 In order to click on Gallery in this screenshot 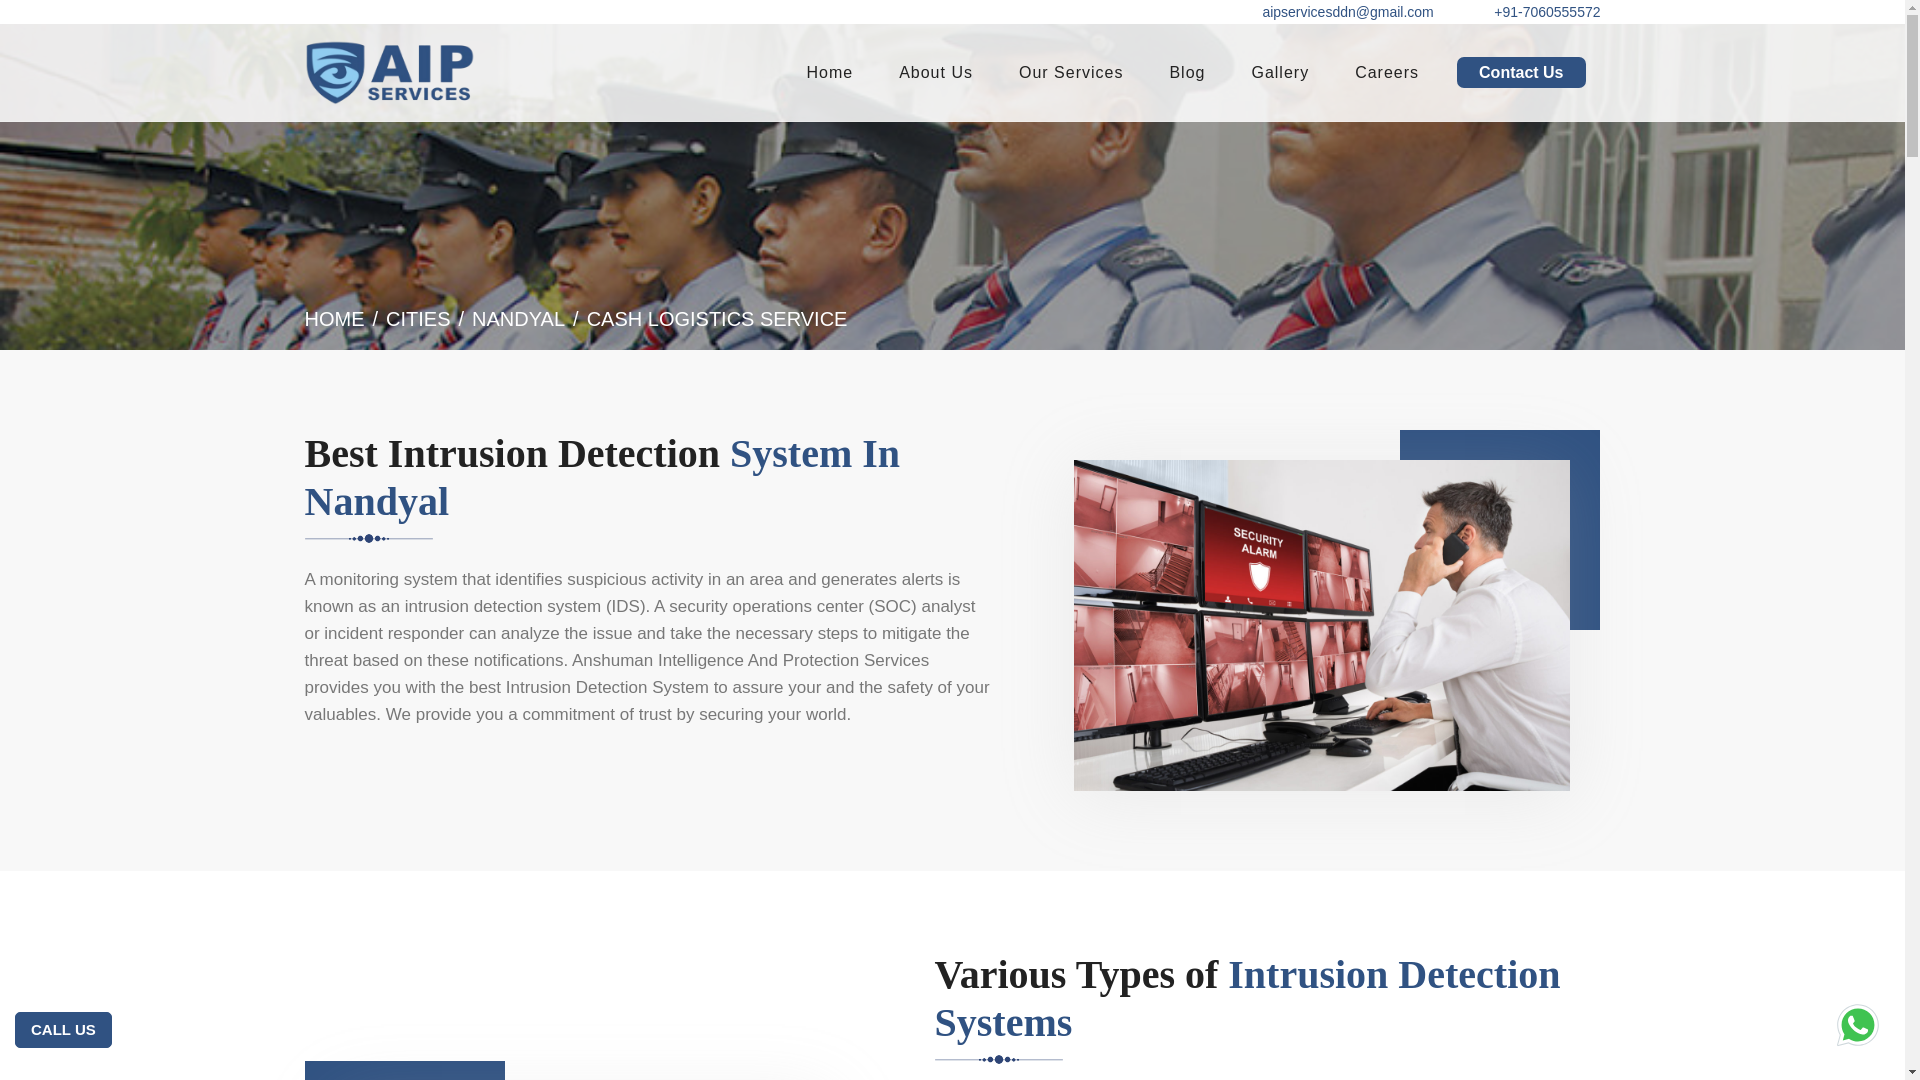, I will do `click(1280, 71)`.